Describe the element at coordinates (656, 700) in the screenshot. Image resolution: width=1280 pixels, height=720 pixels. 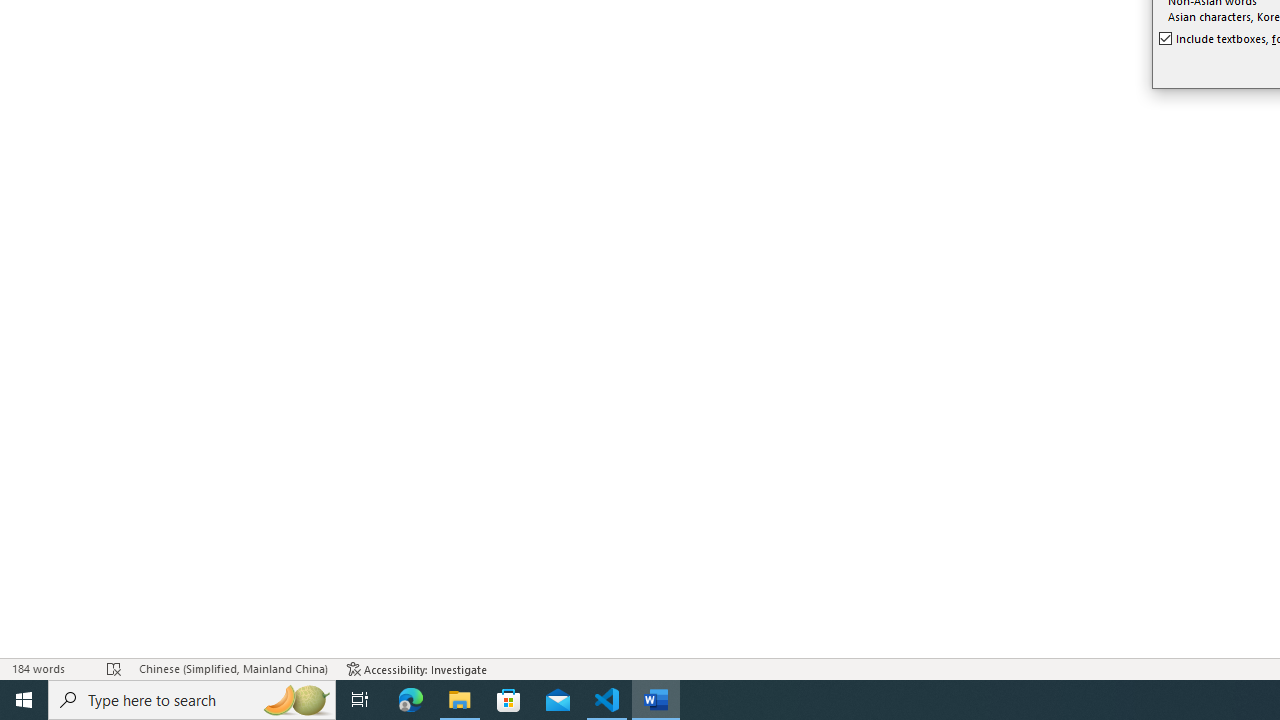
I see `Word - 1 running window` at that location.